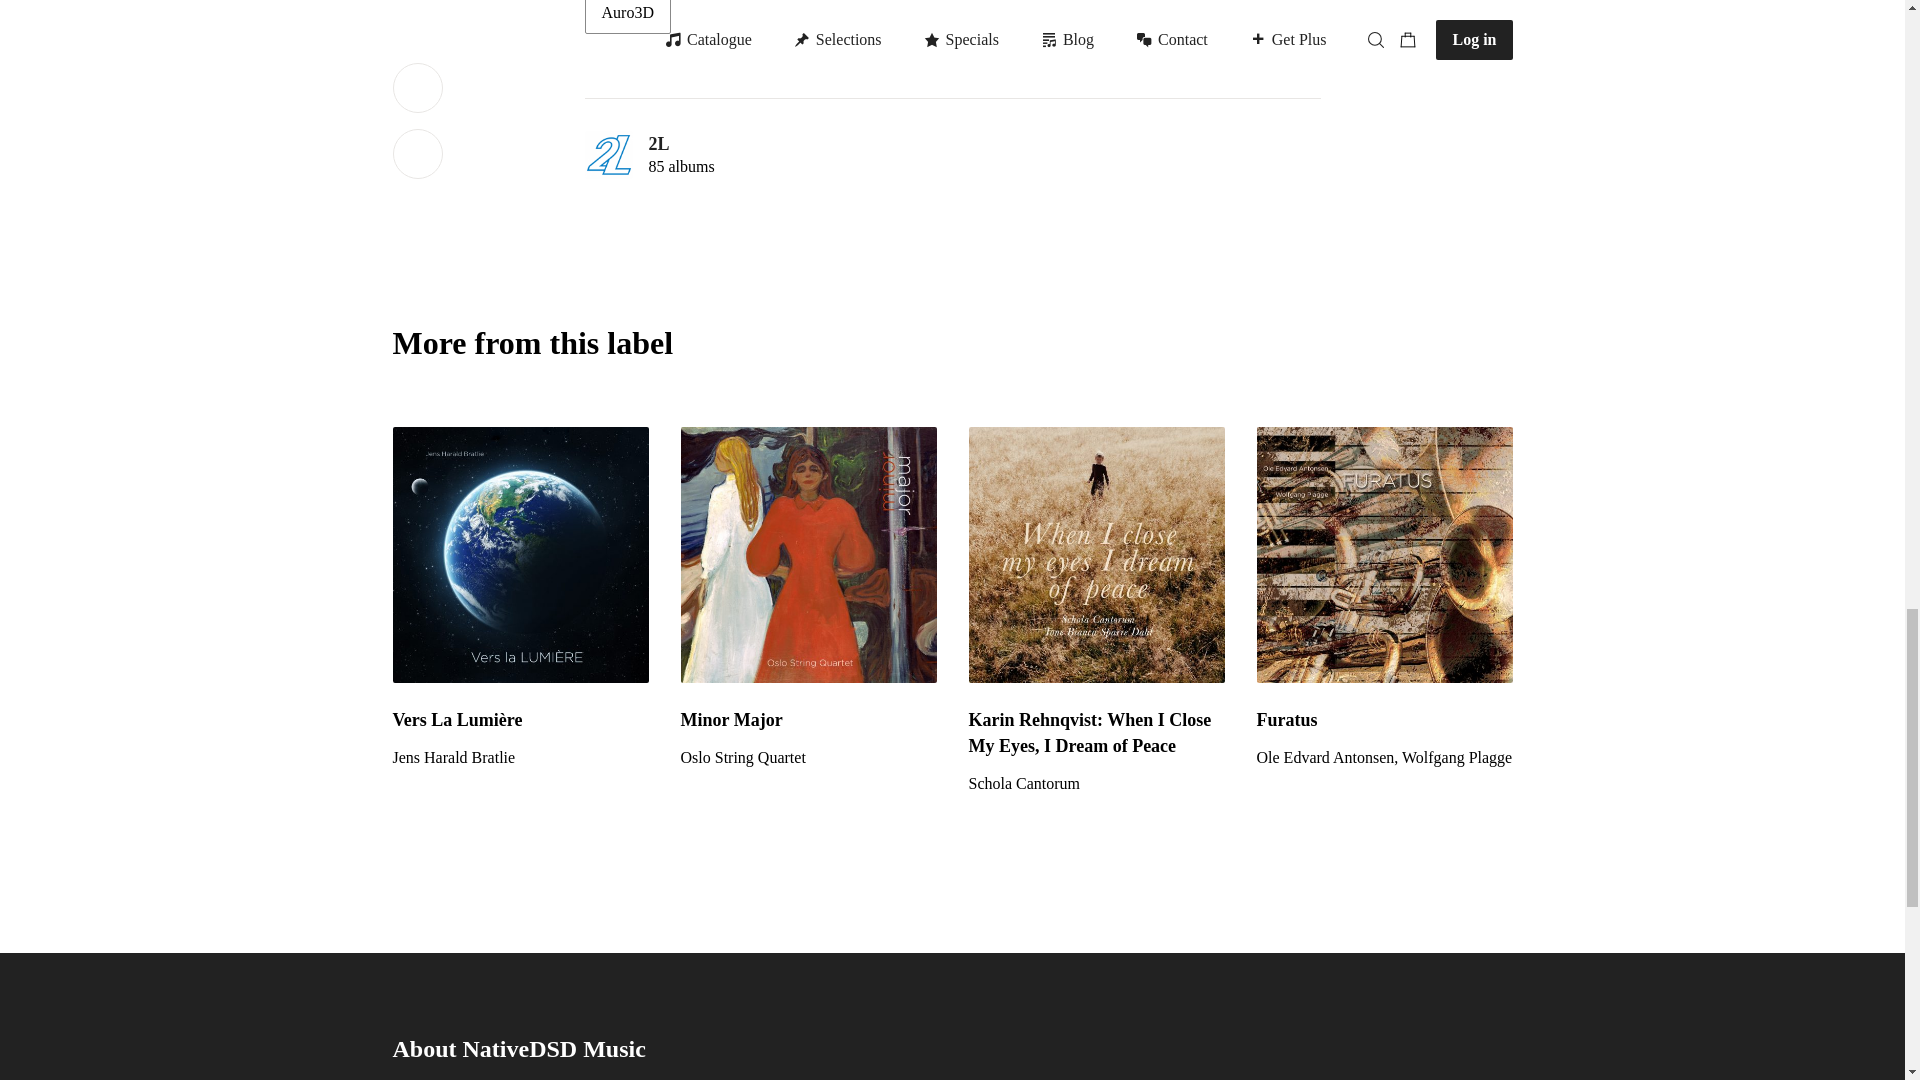  I want to click on Minor Major, so click(808, 554).